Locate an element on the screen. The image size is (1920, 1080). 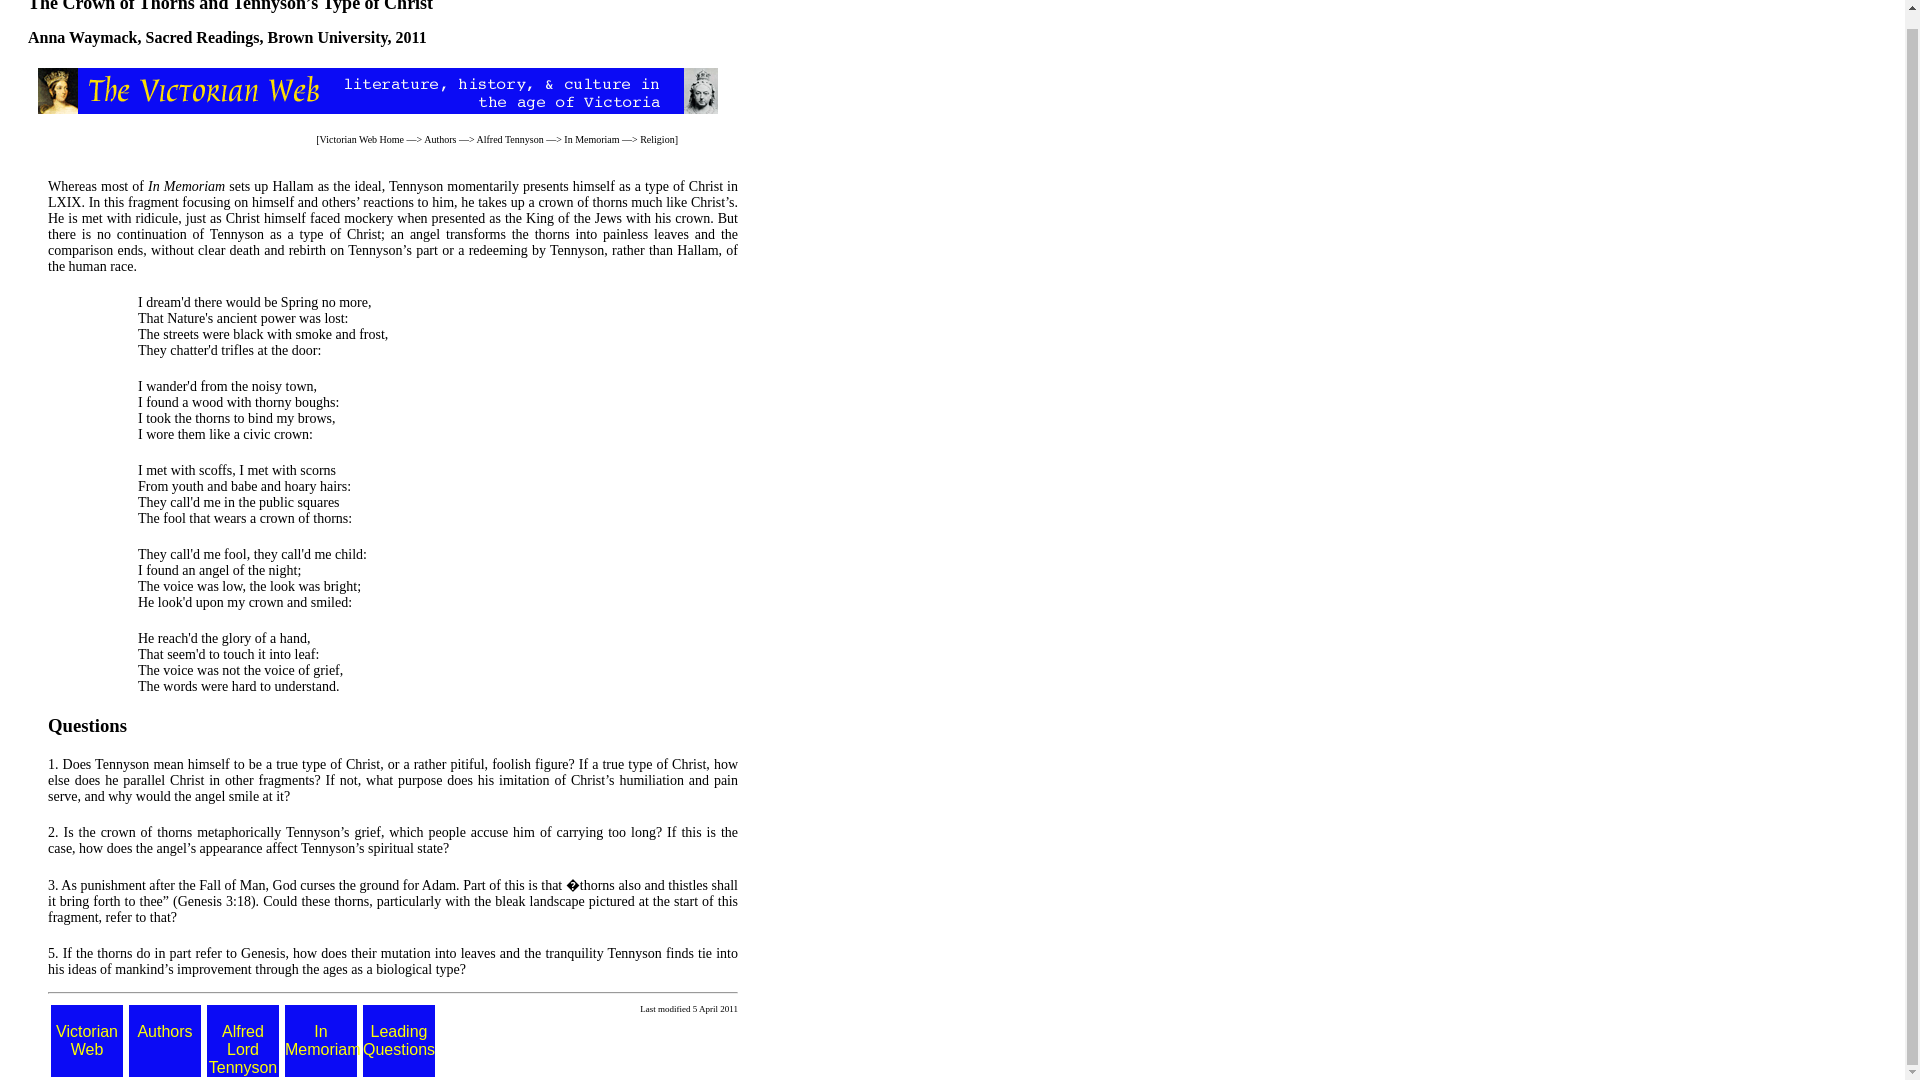
Religion is located at coordinates (656, 138).